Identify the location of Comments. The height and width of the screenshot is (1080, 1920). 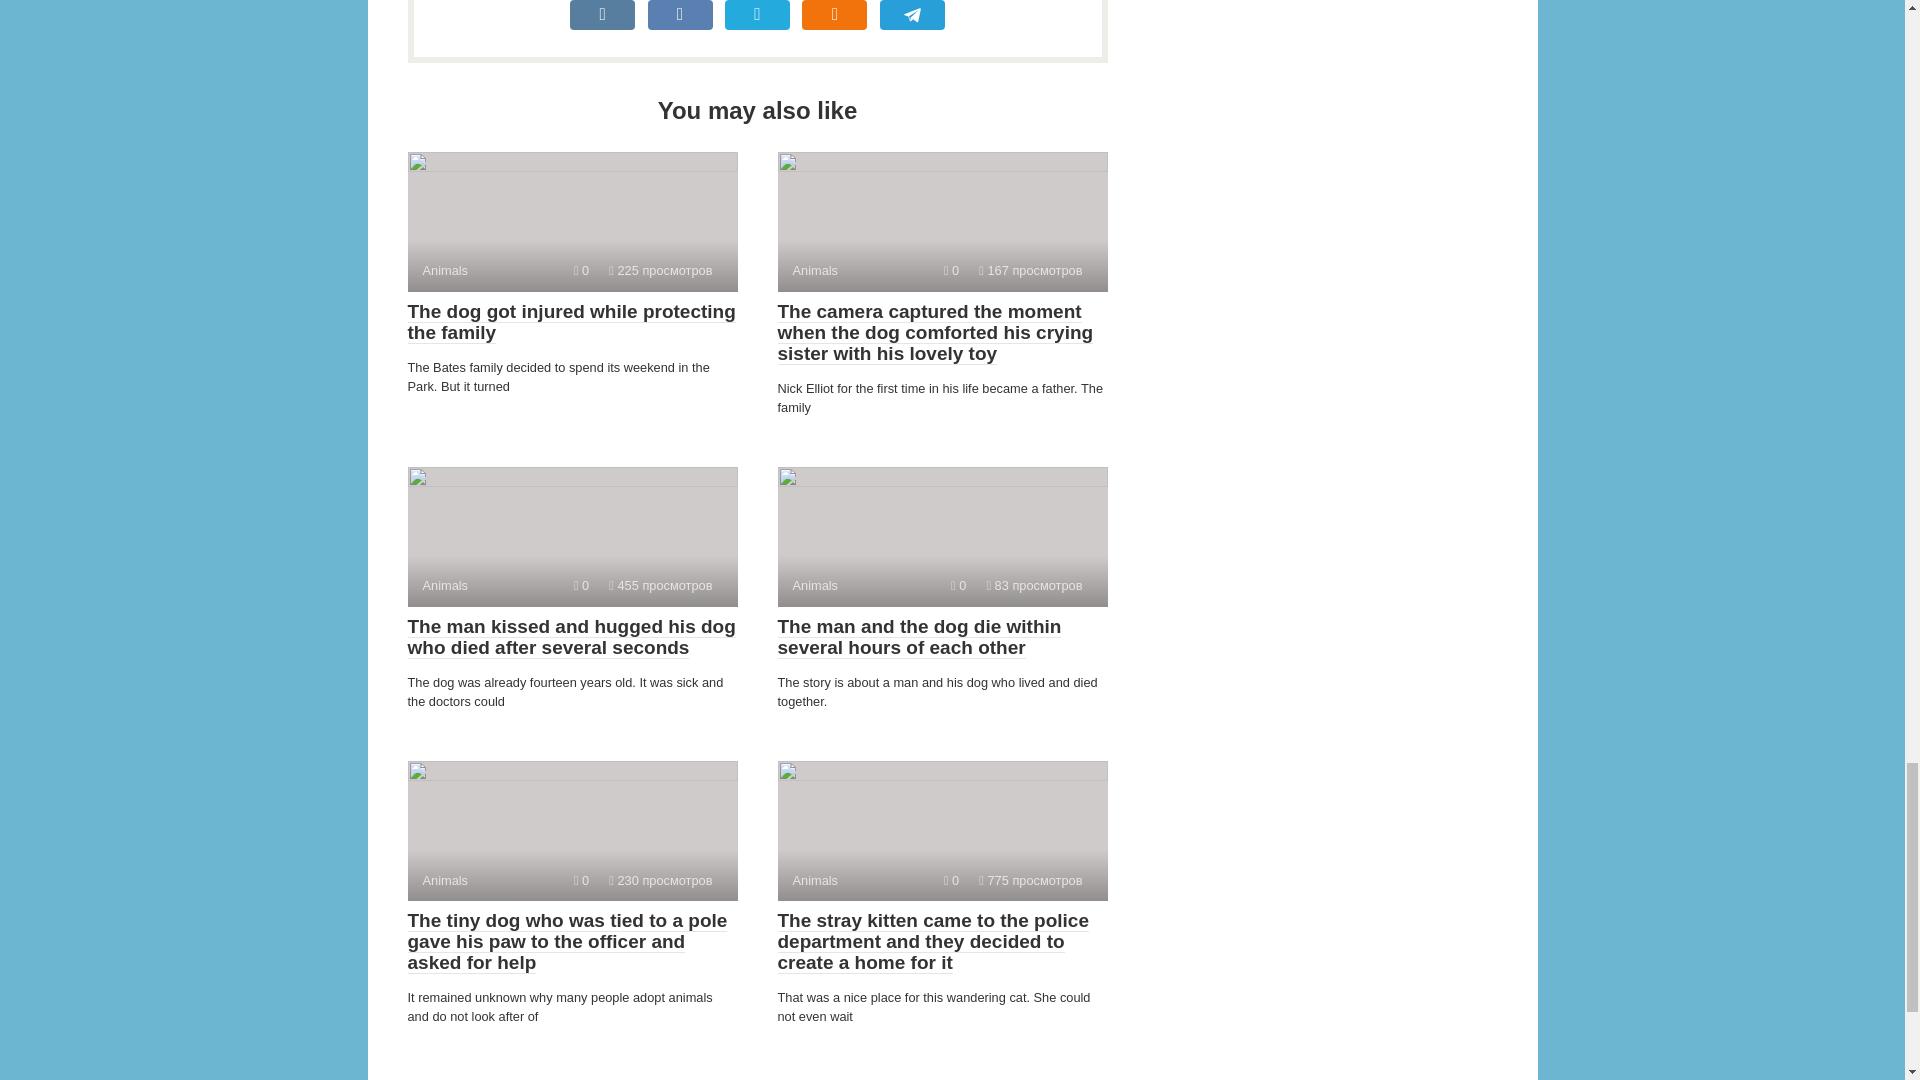
(951, 270).